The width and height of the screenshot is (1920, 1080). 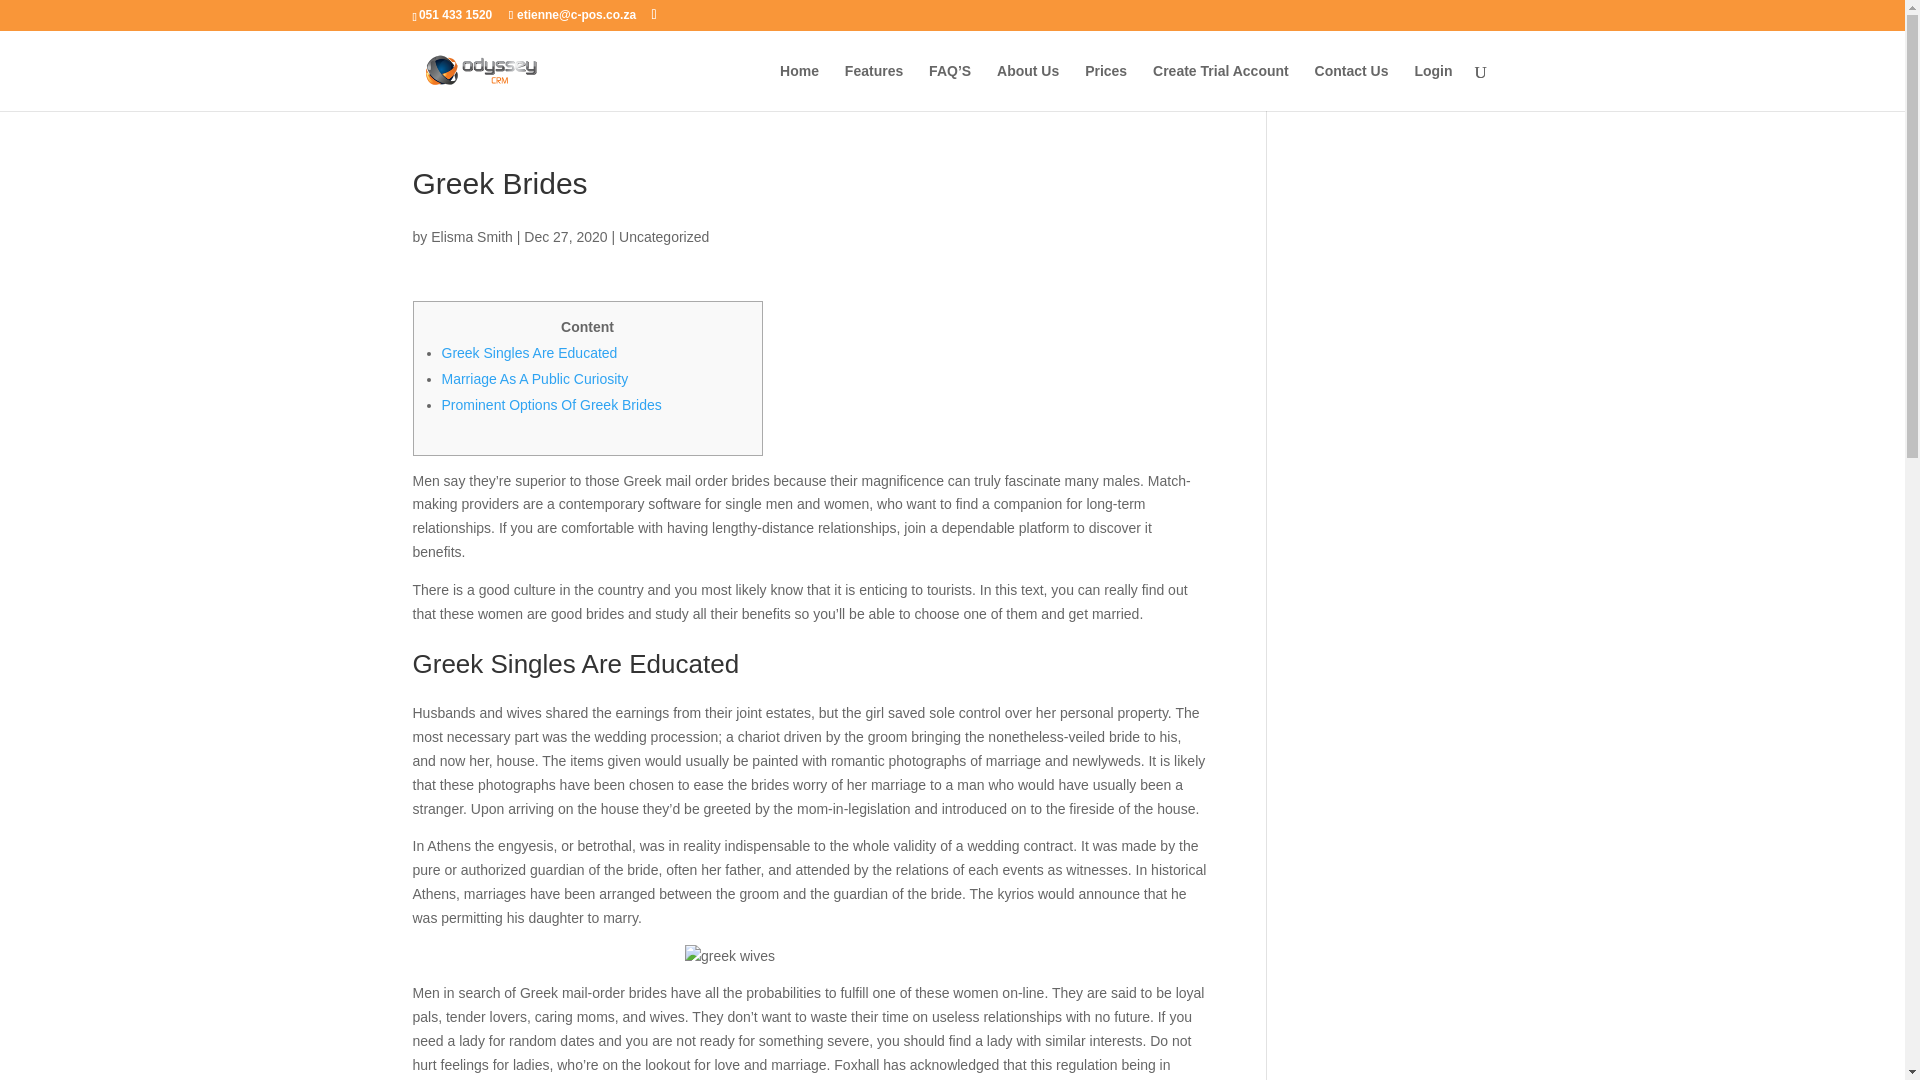 What do you see at coordinates (471, 236) in the screenshot?
I see `Posts by Elisma Smith` at bounding box center [471, 236].